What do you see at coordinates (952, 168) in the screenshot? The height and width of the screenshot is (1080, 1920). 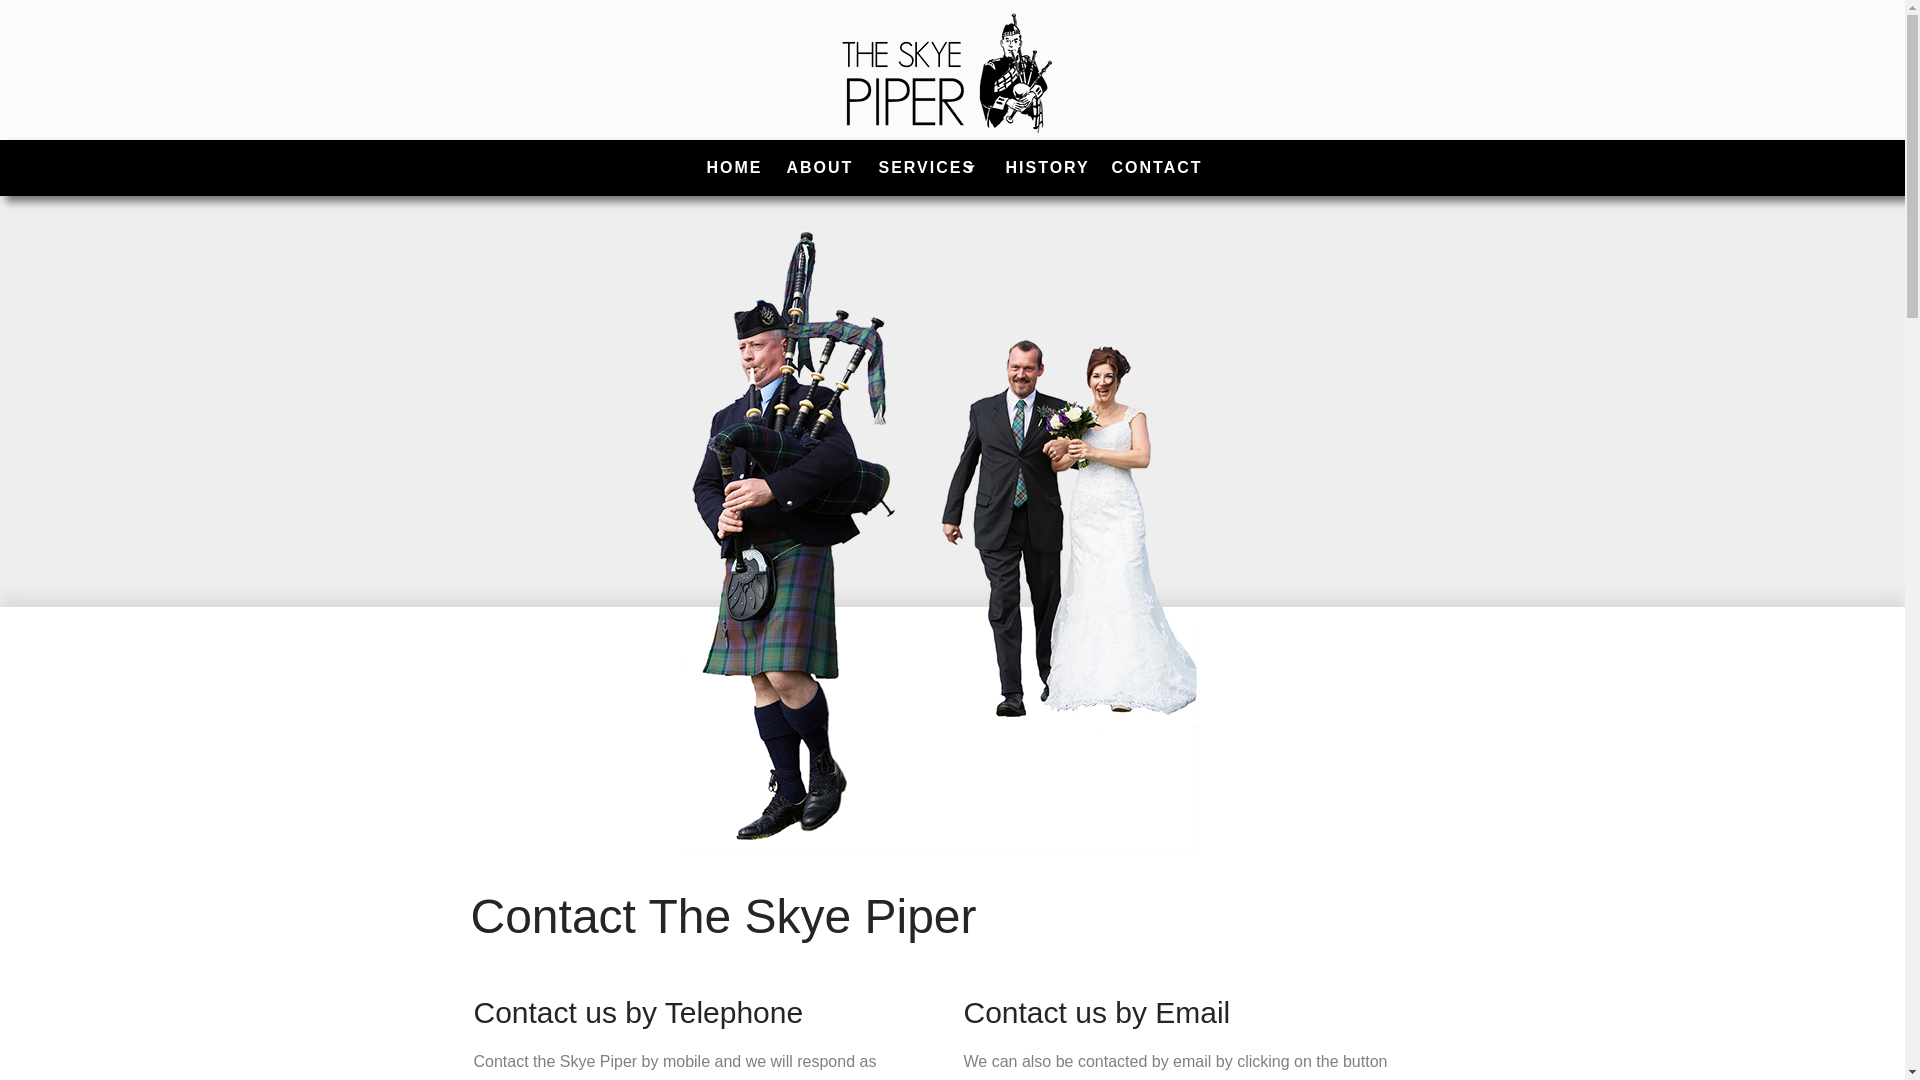 I see `HISTORY` at bounding box center [952, 168].